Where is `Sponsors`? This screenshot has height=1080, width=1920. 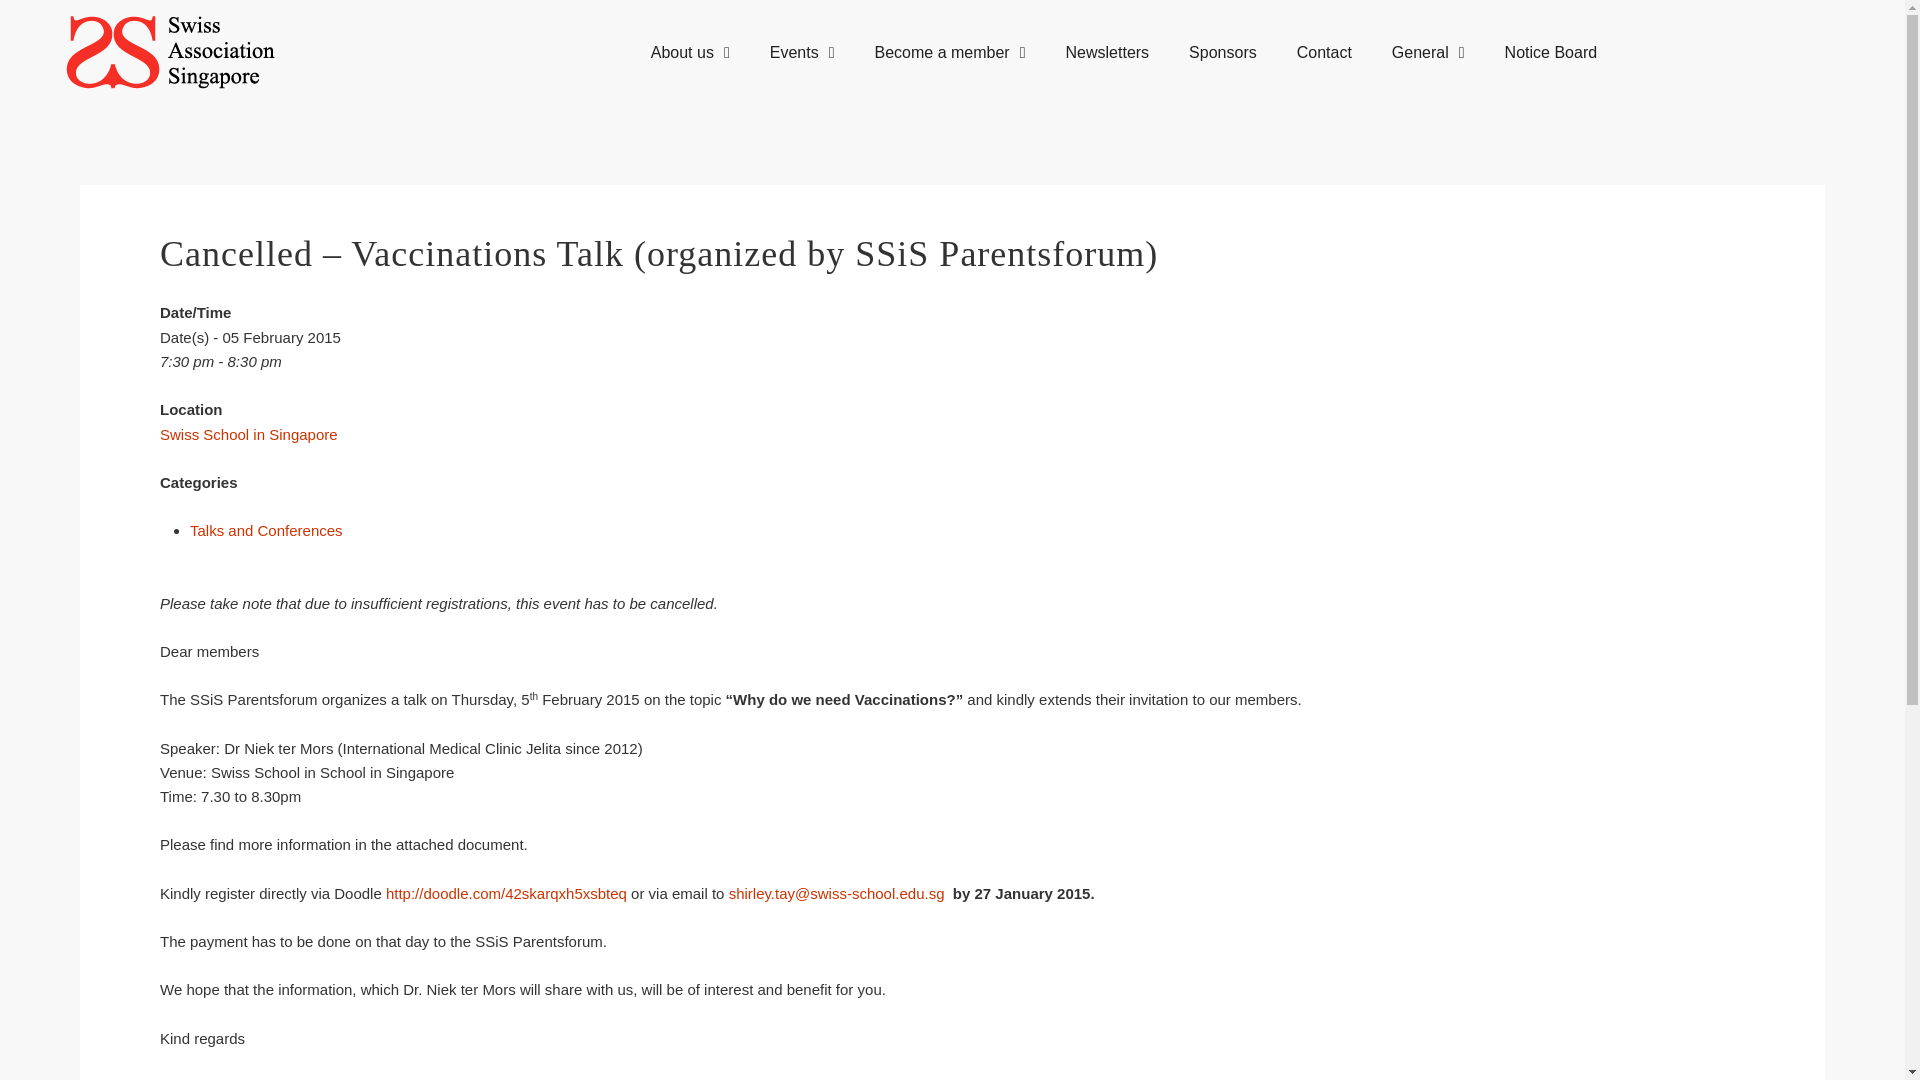
Sponsors is located at coordinates (1222, 52).